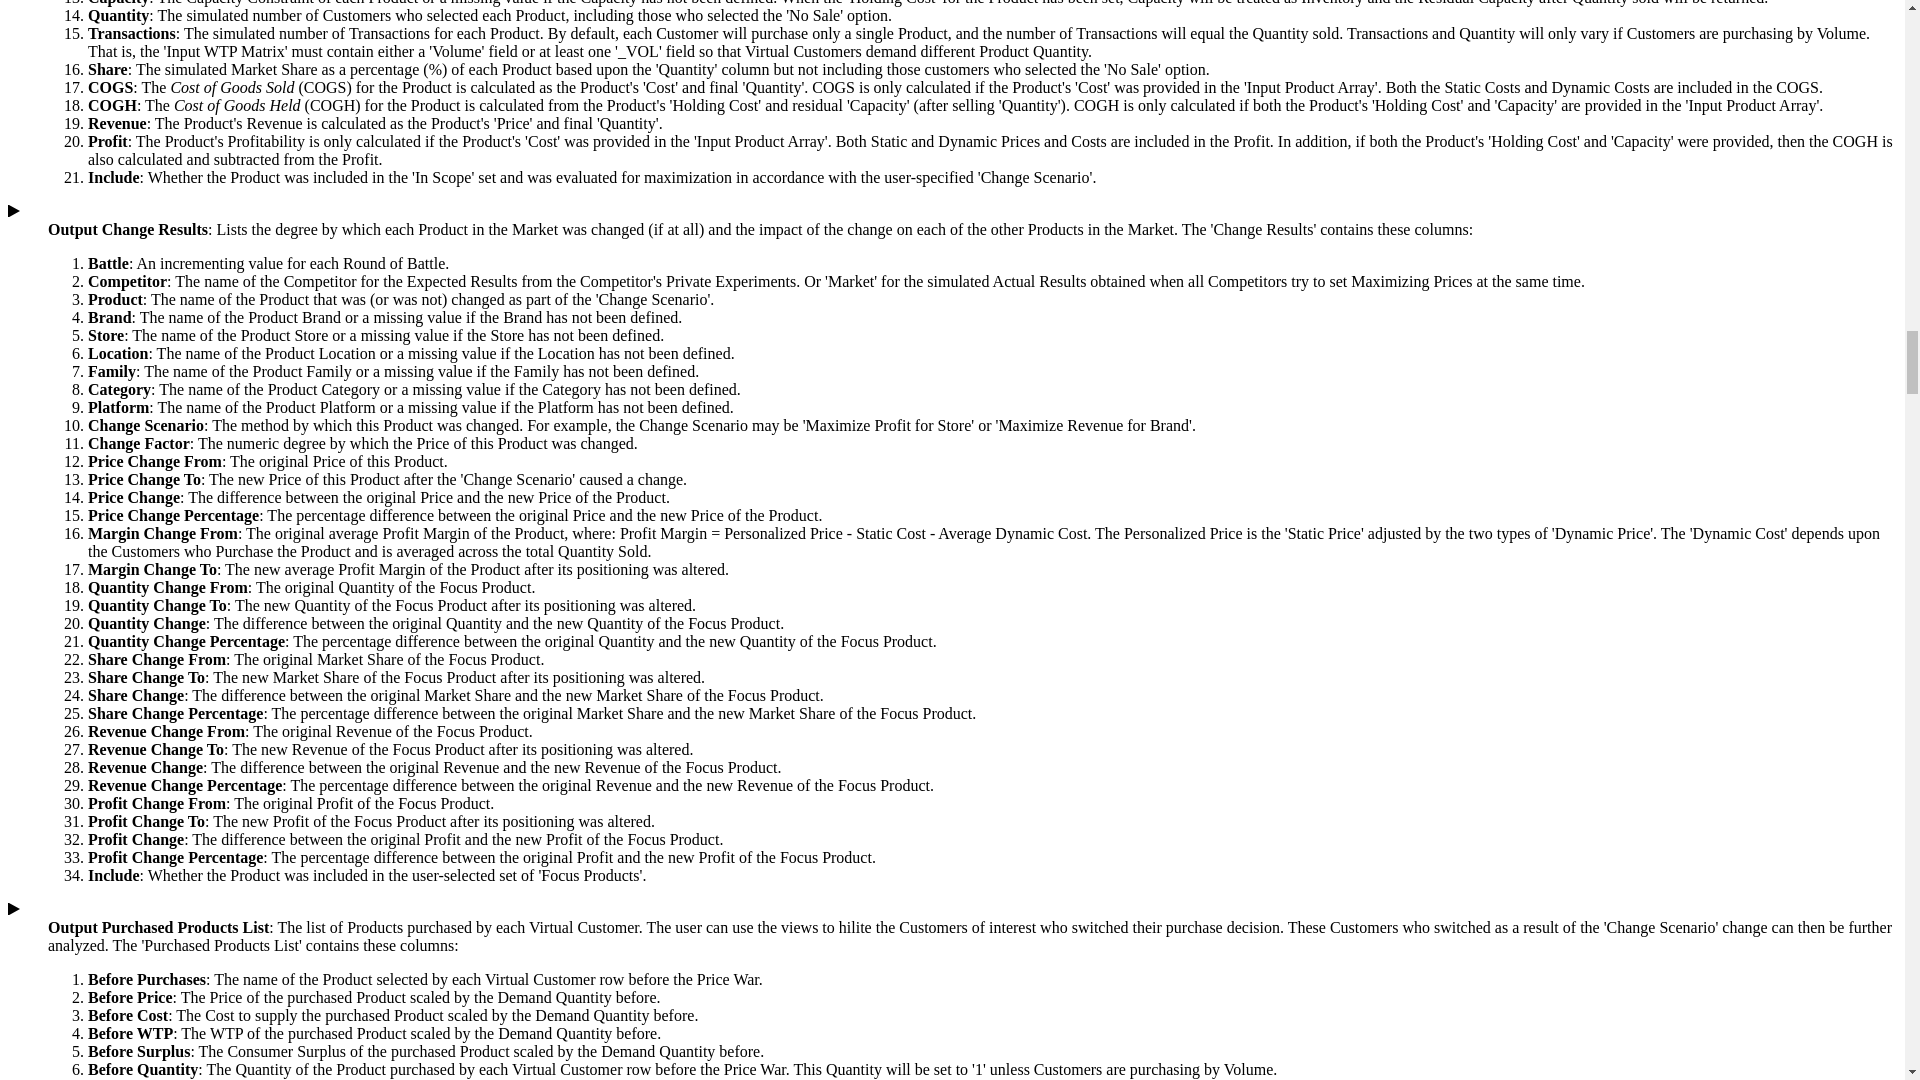  What do you see at coordinates (13, 909) in the screenshot?
I see `Port 2: Output Purchased Products List` at bounding box center [13, 909].